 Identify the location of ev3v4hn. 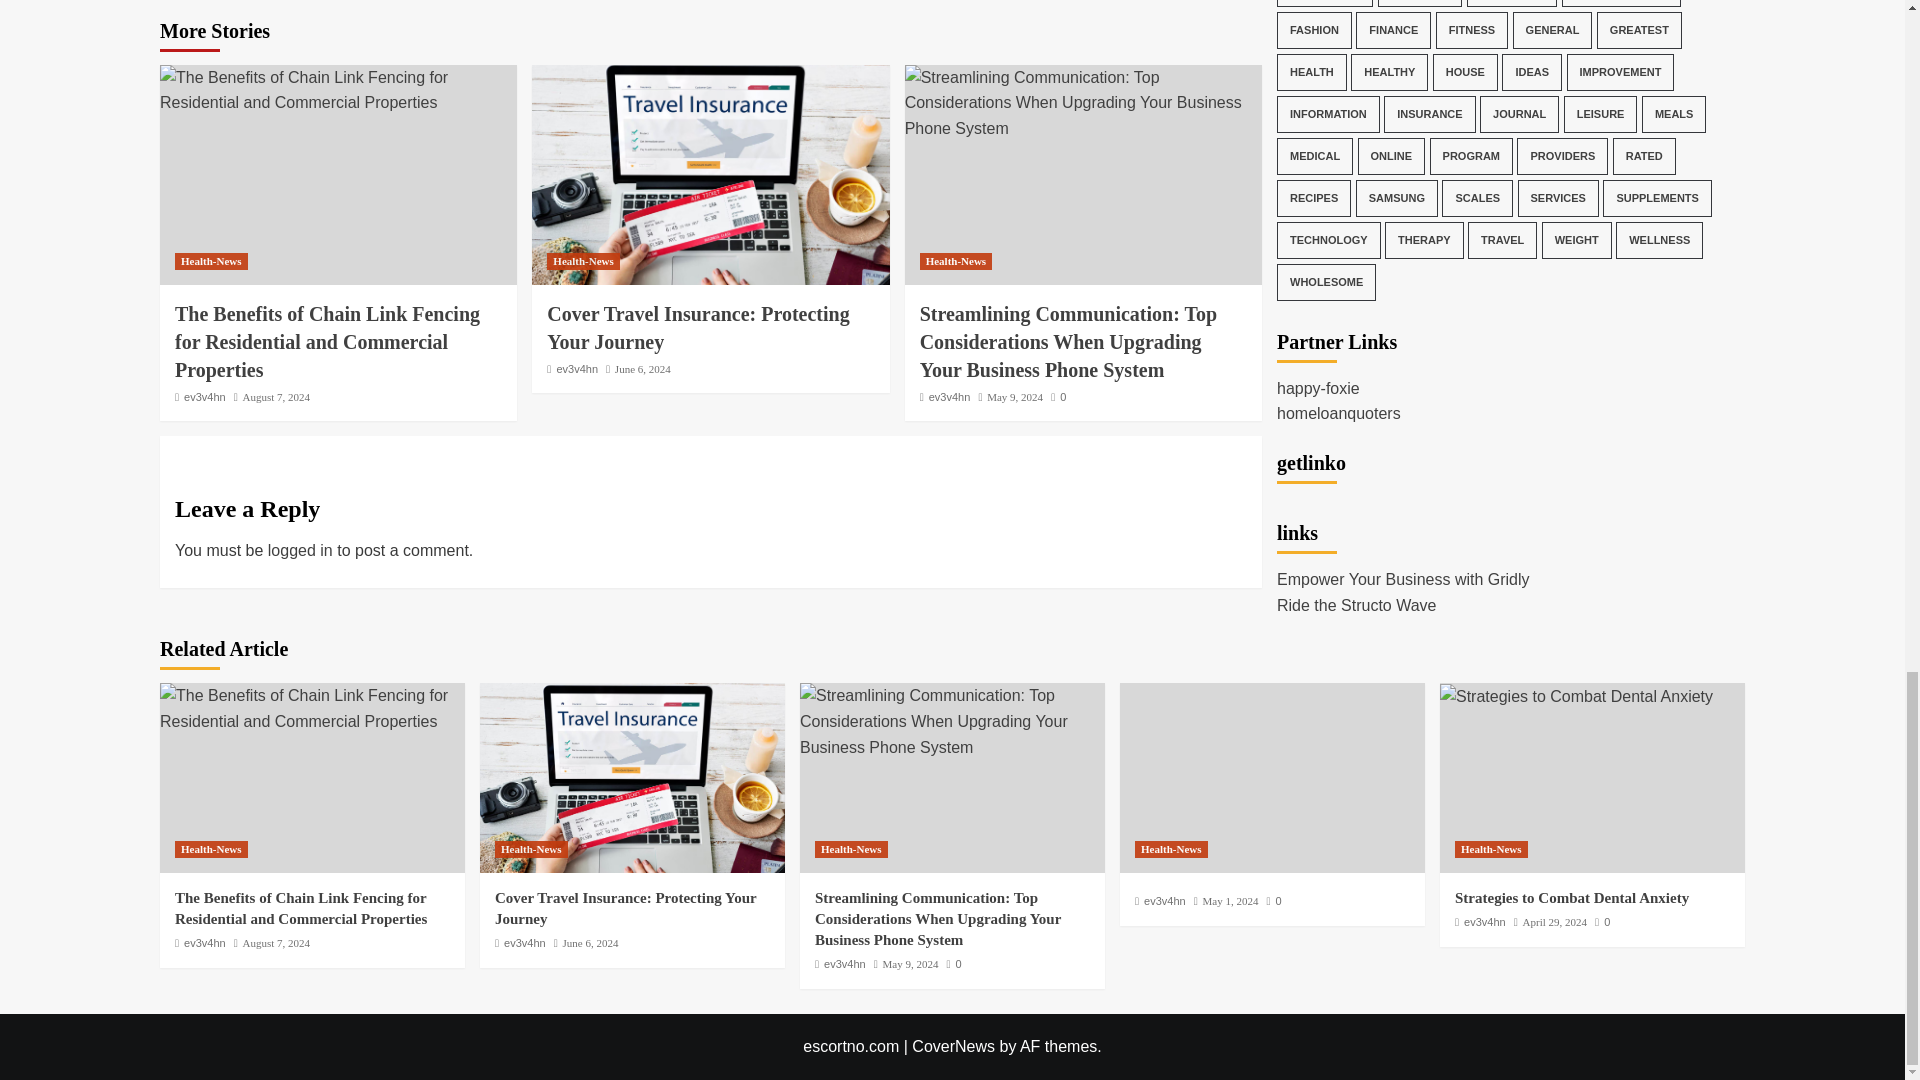
(576, 368).